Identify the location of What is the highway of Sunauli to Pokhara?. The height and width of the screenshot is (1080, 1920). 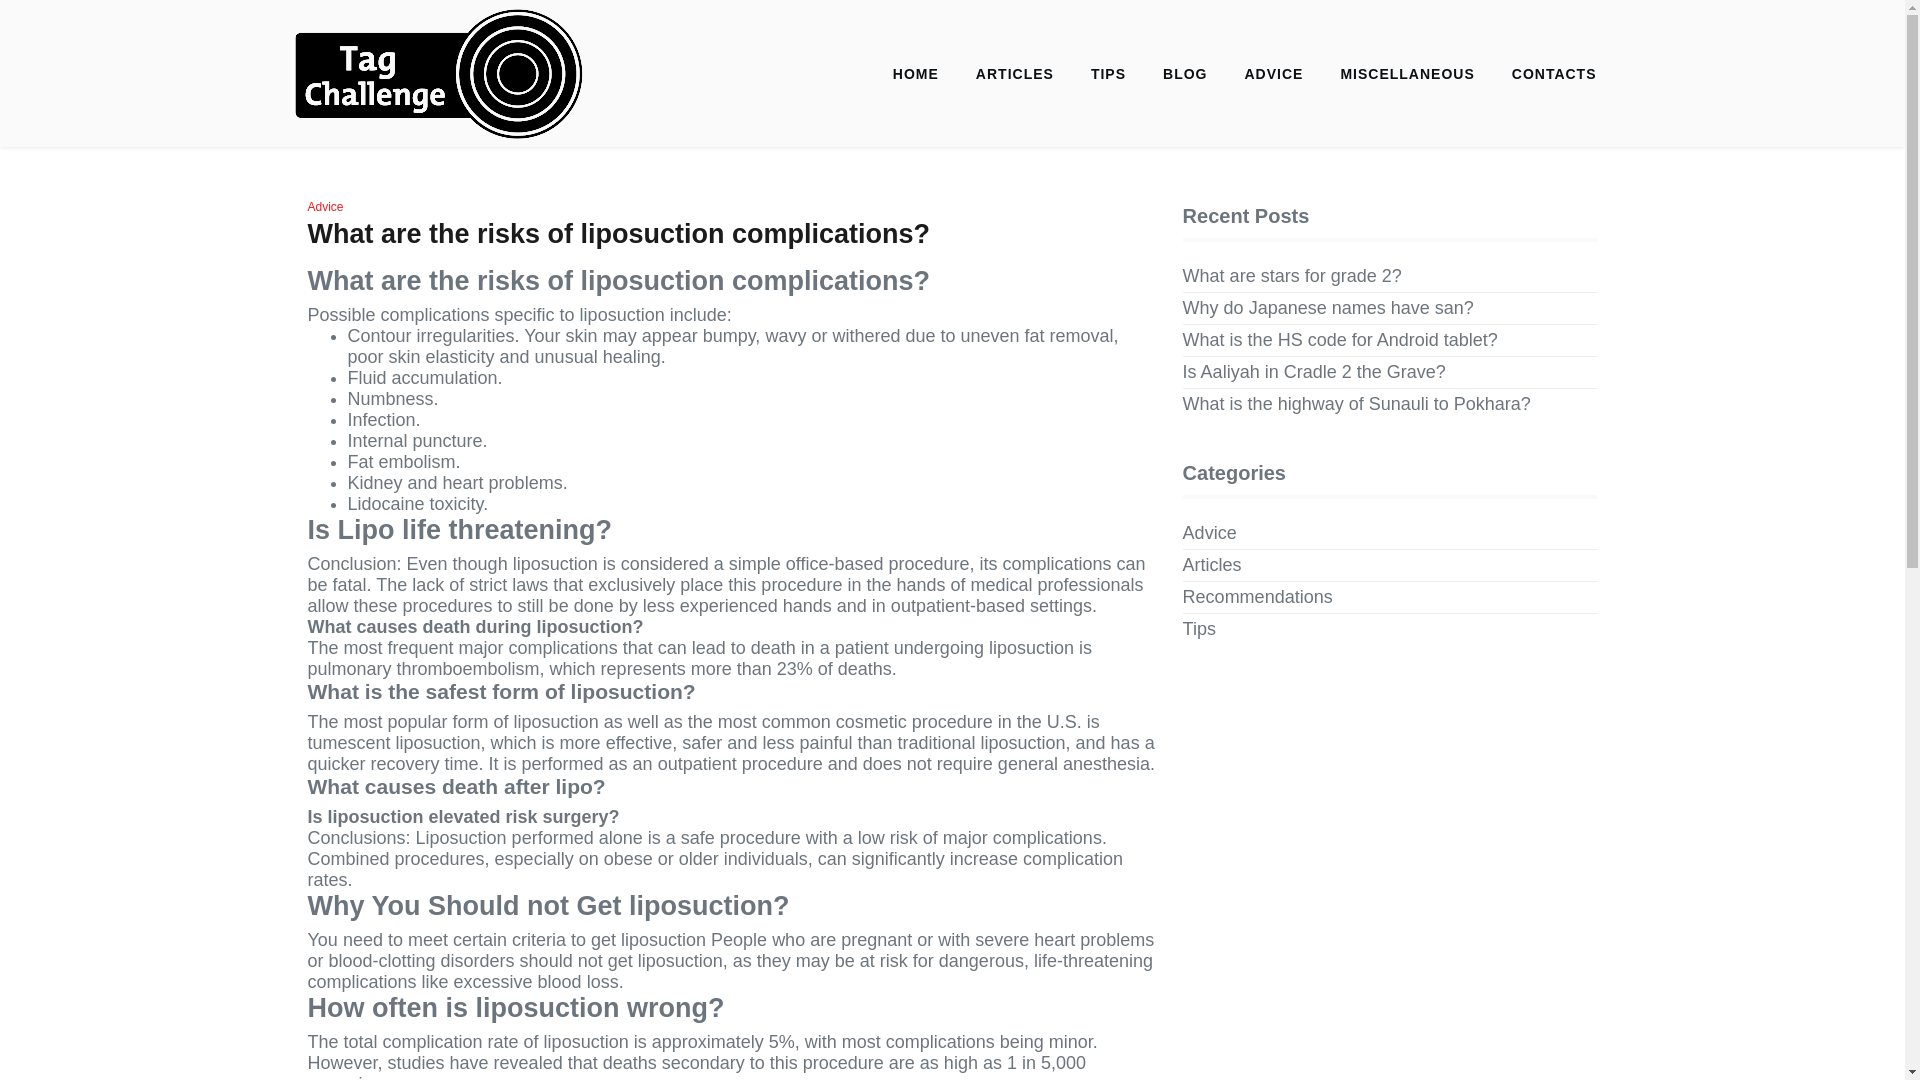
(1356, 404).